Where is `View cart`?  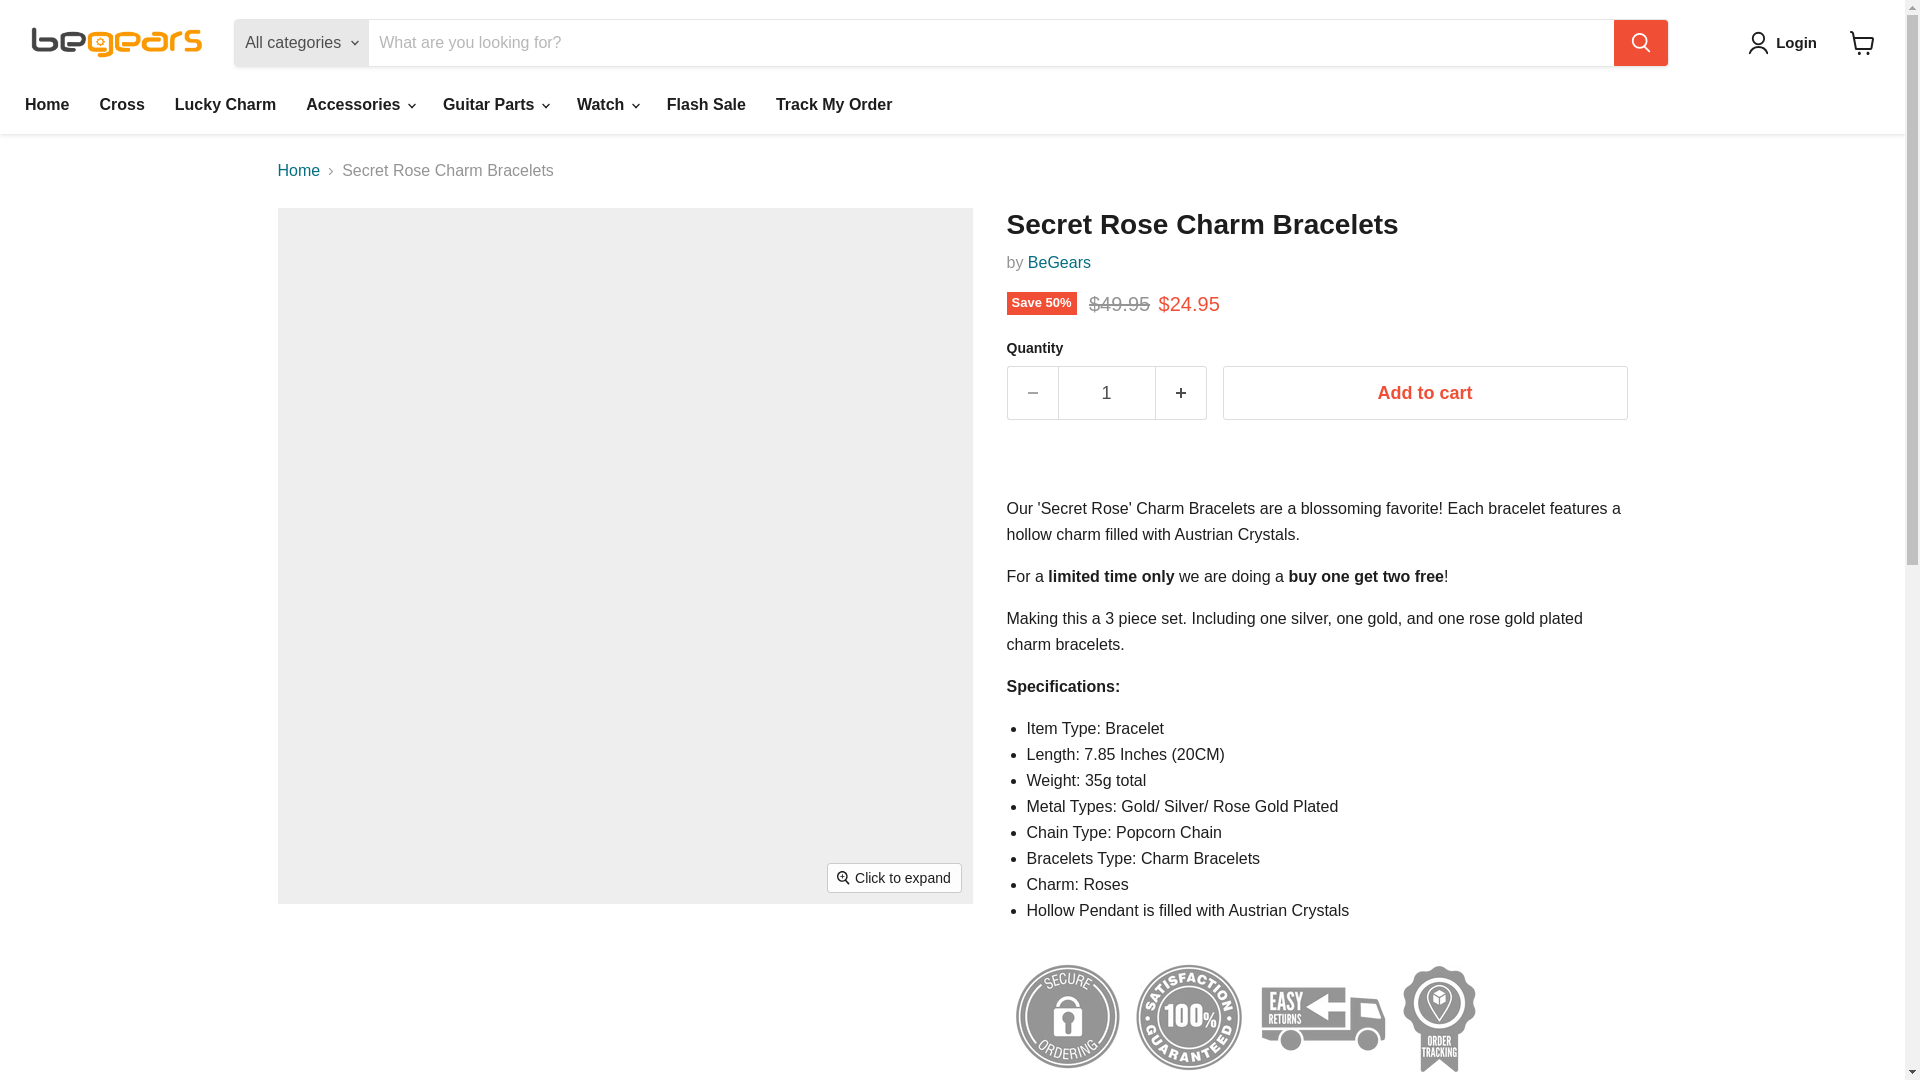 View cart is located at coordinates (1862, 42).